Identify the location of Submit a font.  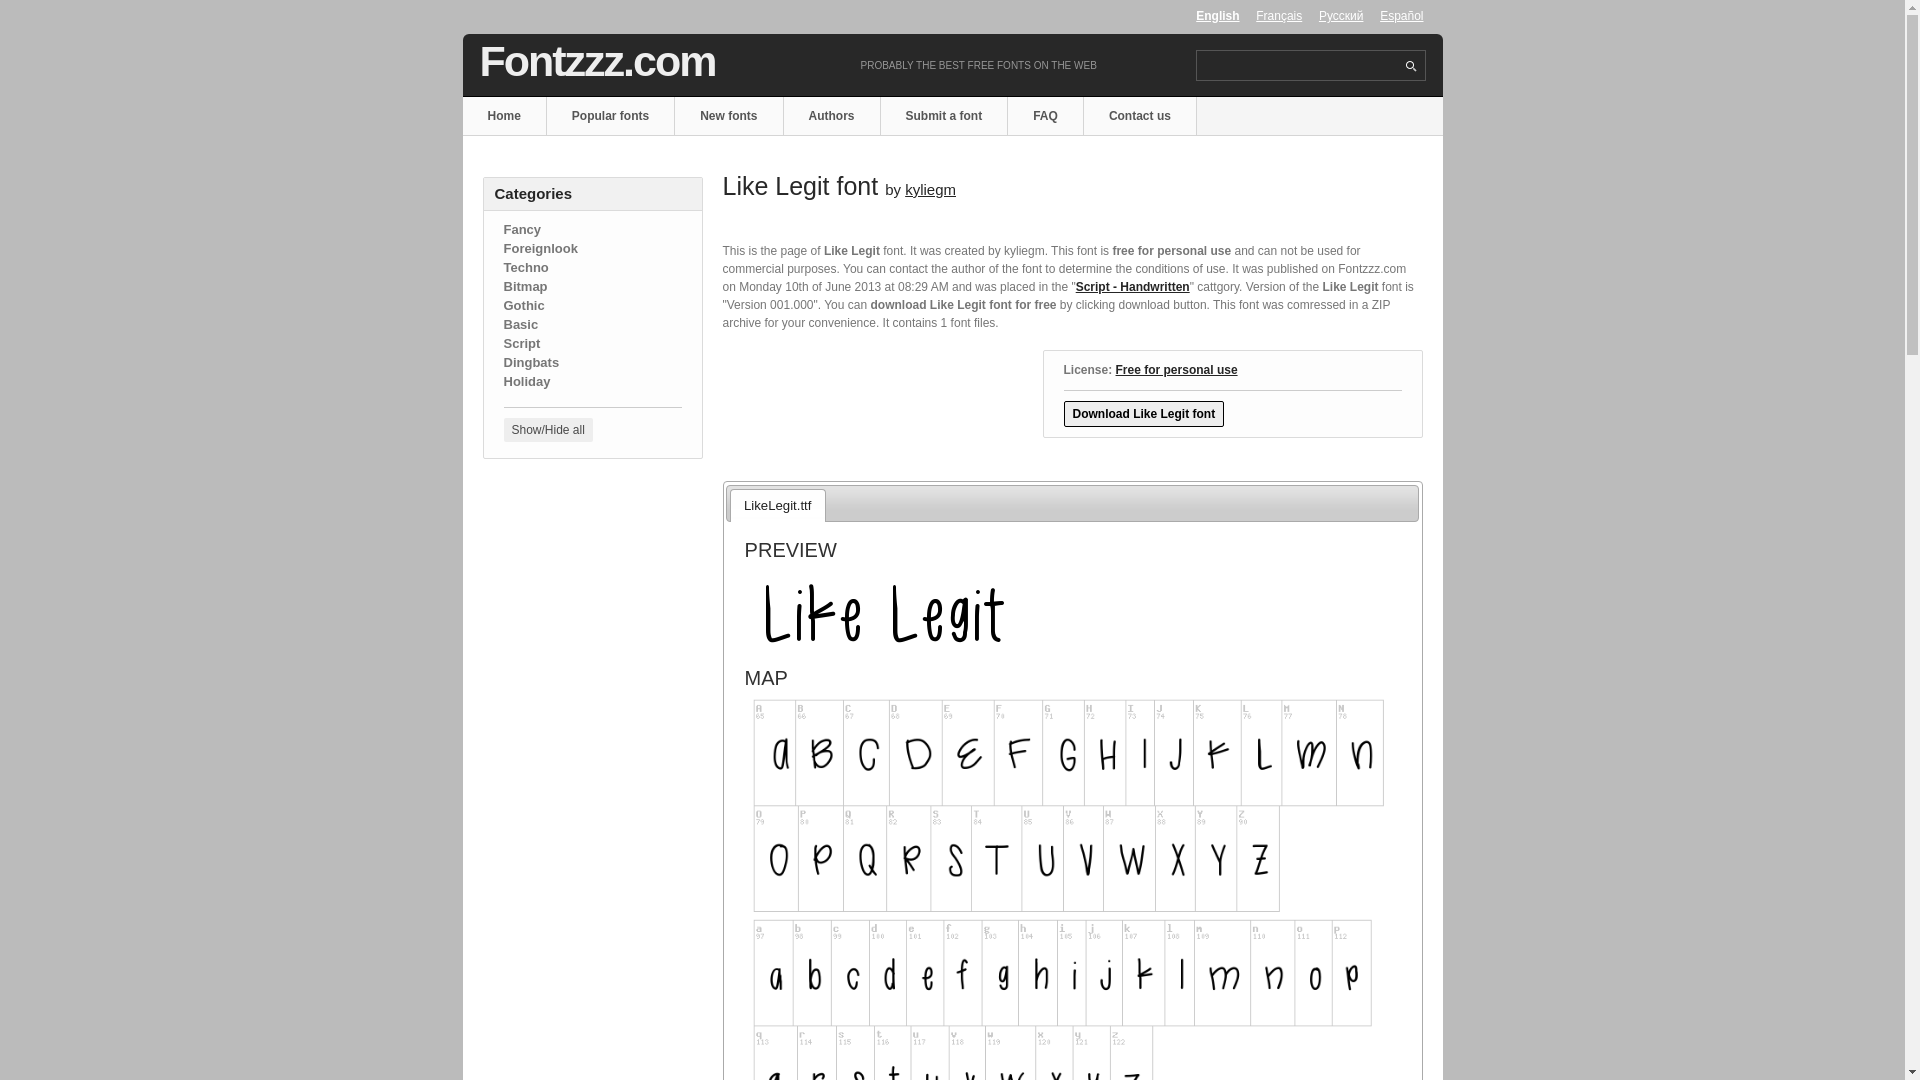
(945, 116).